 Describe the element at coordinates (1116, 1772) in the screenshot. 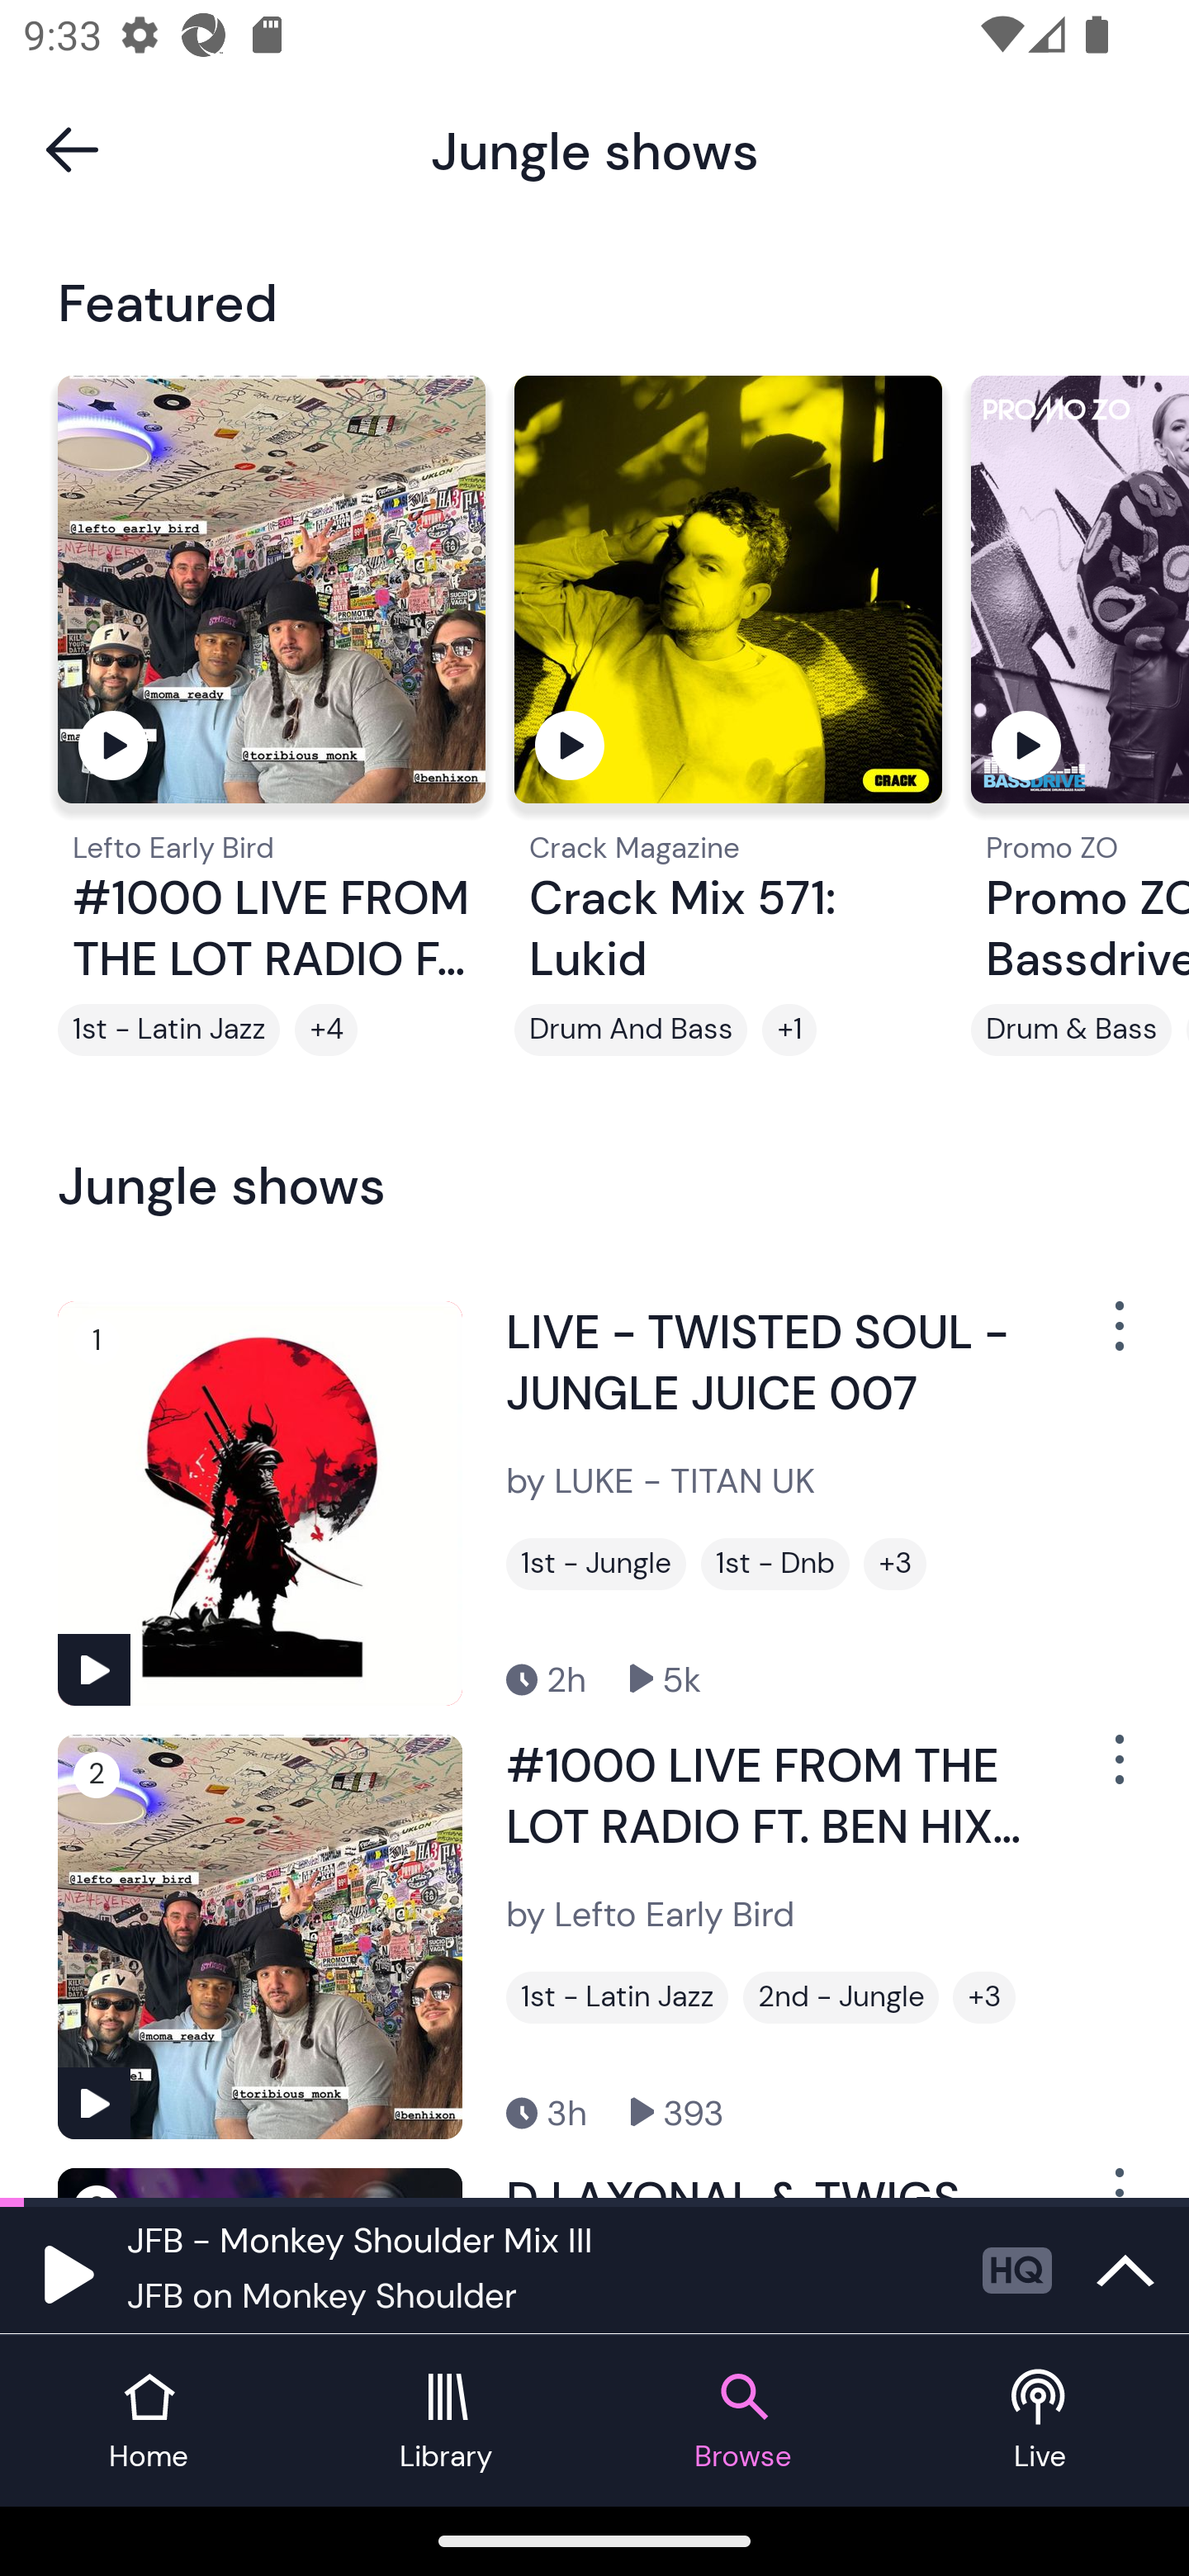

I see `Show Options Menu Button` at that location.